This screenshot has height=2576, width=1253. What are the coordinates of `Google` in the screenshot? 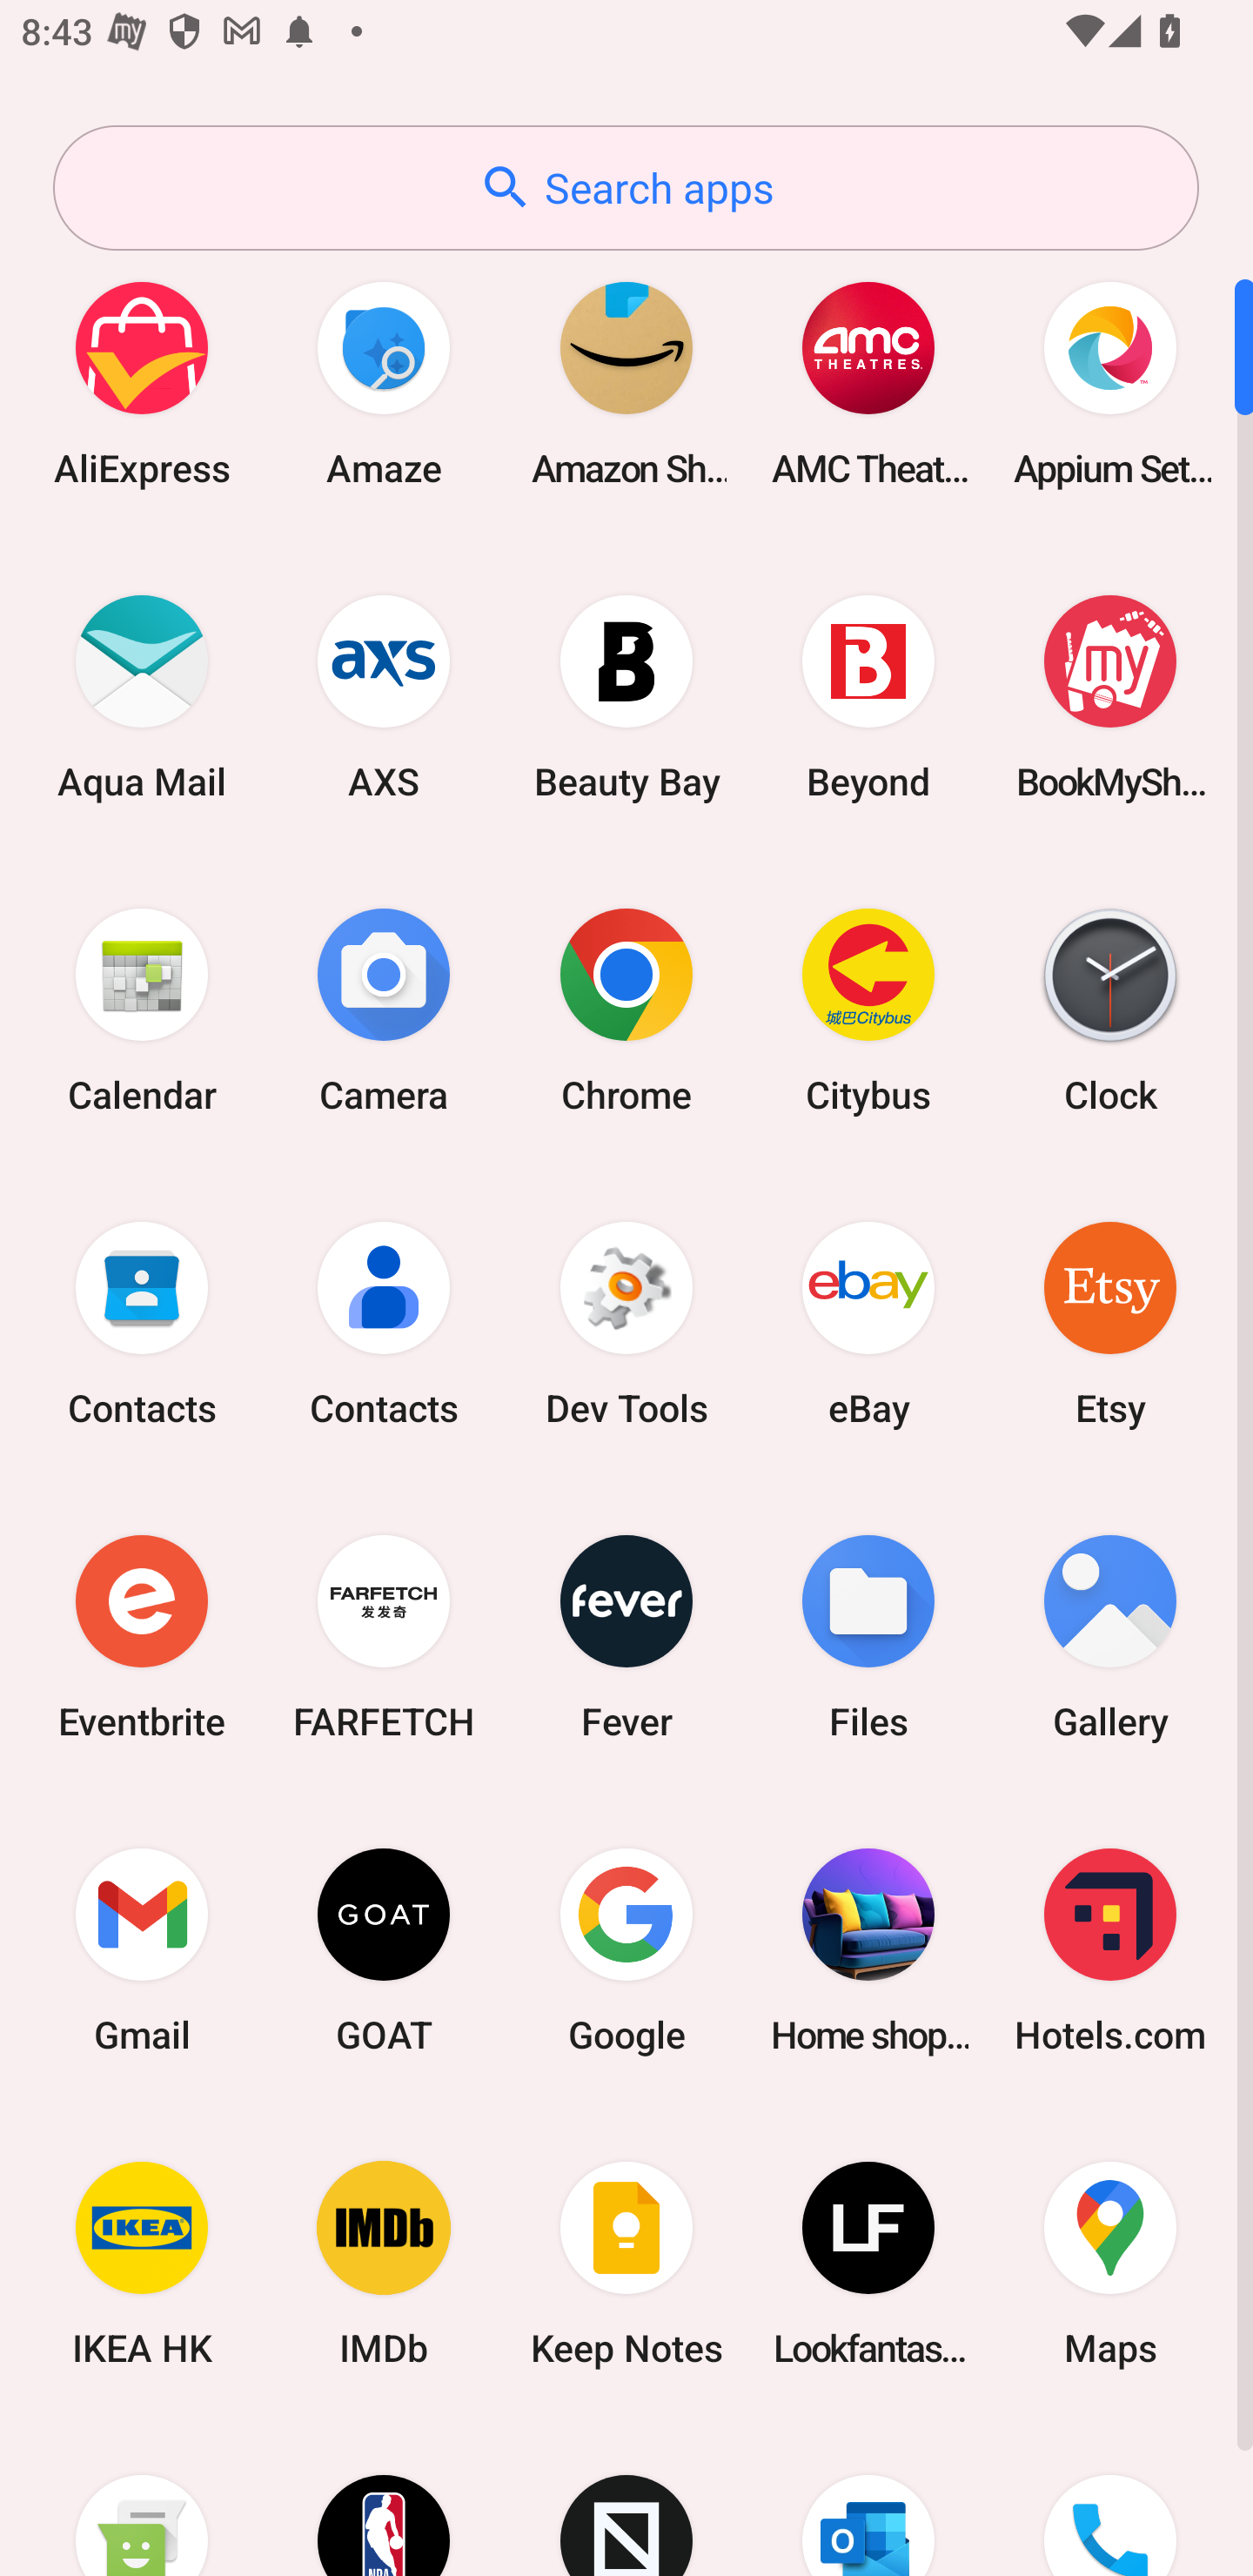 It's located at (626, 1949).